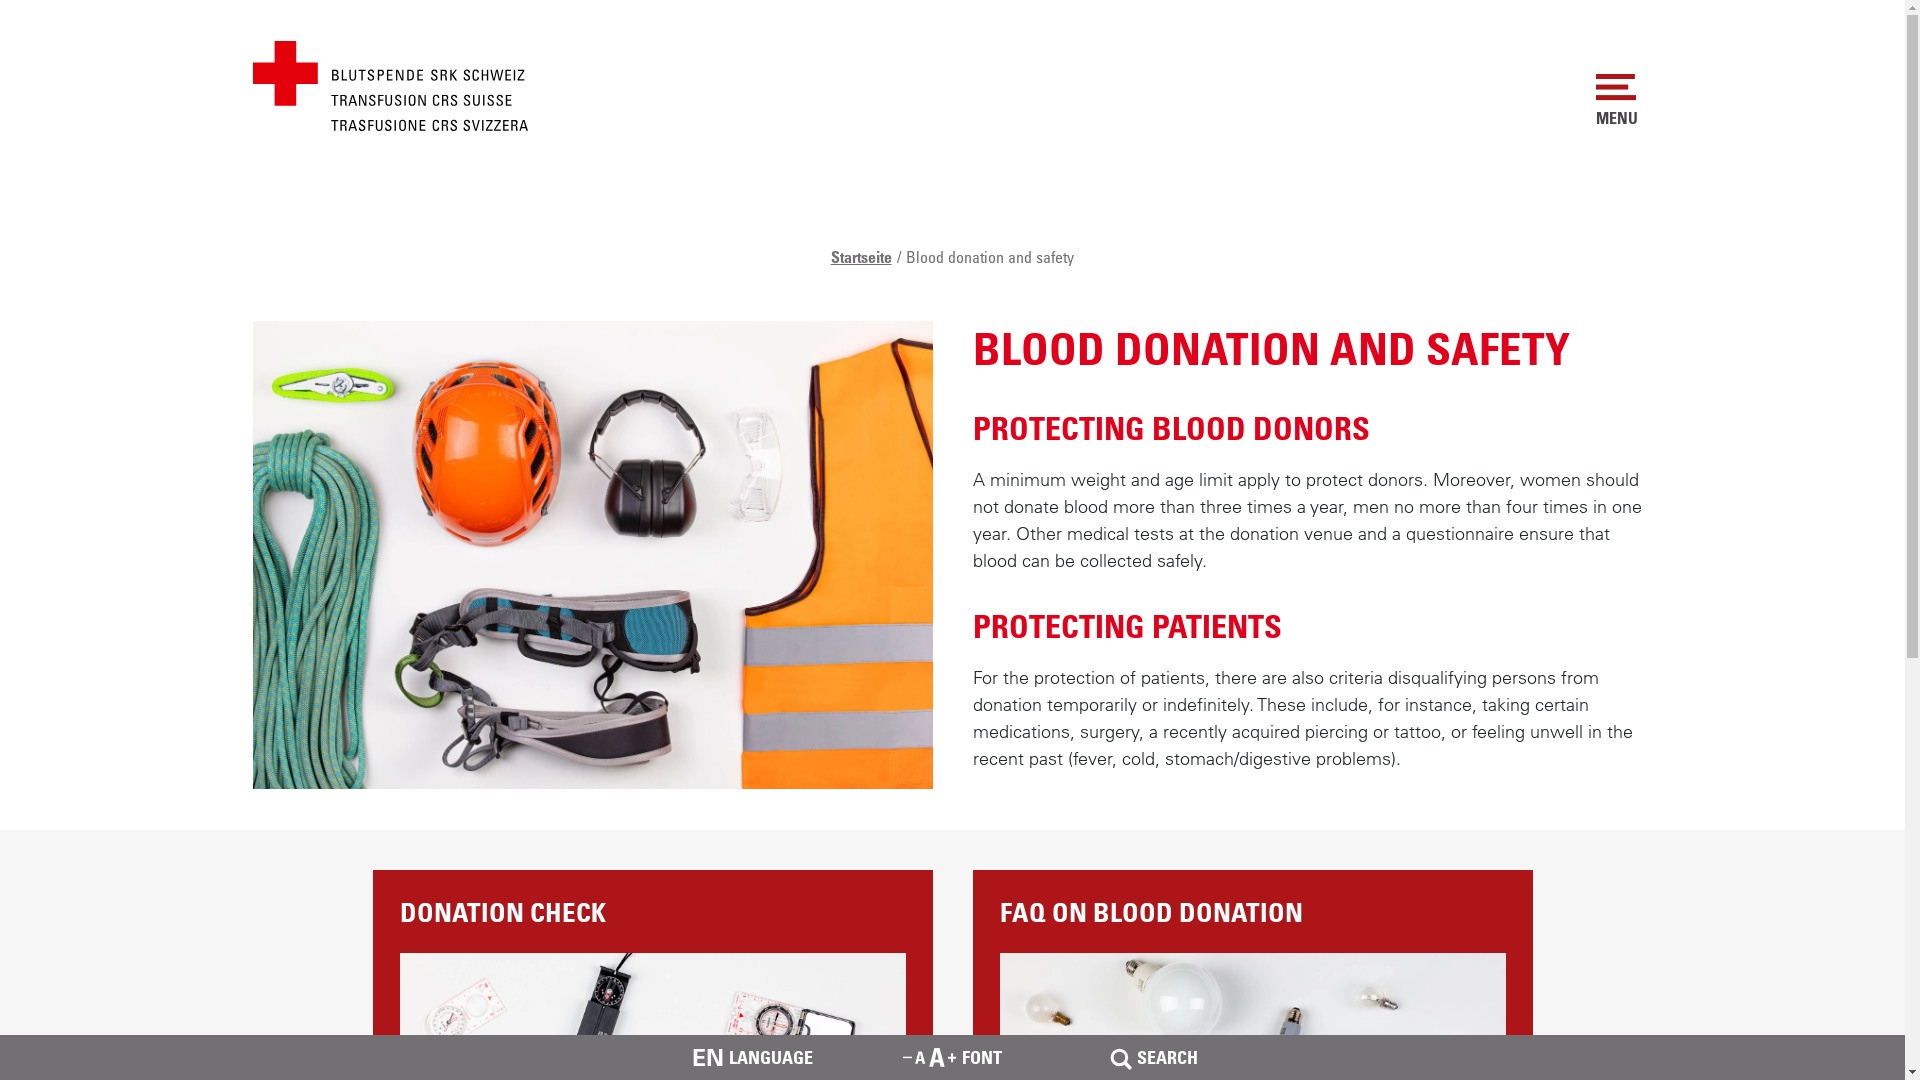 This screenshot has width=1920, height=1080. Describe the element at coordinates (862, 257) in the screenshot. I see `Startseite` at that location.